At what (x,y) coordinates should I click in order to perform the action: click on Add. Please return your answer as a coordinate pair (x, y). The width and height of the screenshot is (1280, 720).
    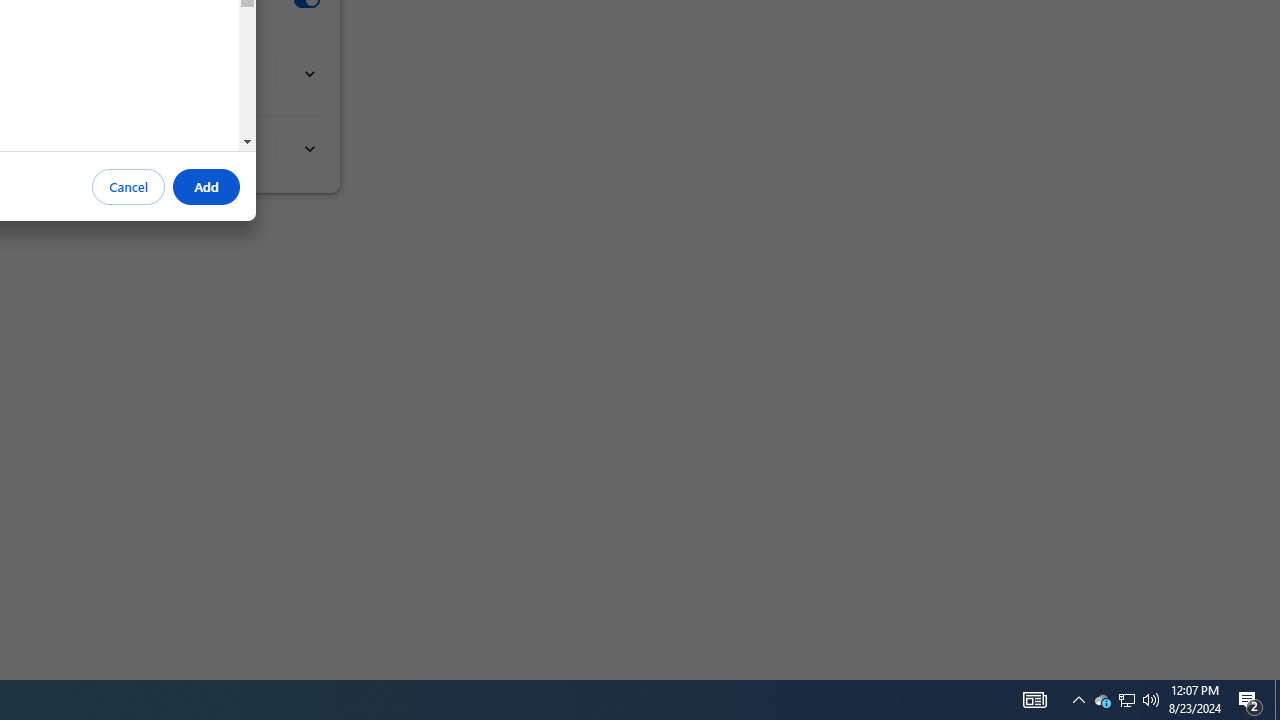
    Looking at the image, I should click on (206, 187).